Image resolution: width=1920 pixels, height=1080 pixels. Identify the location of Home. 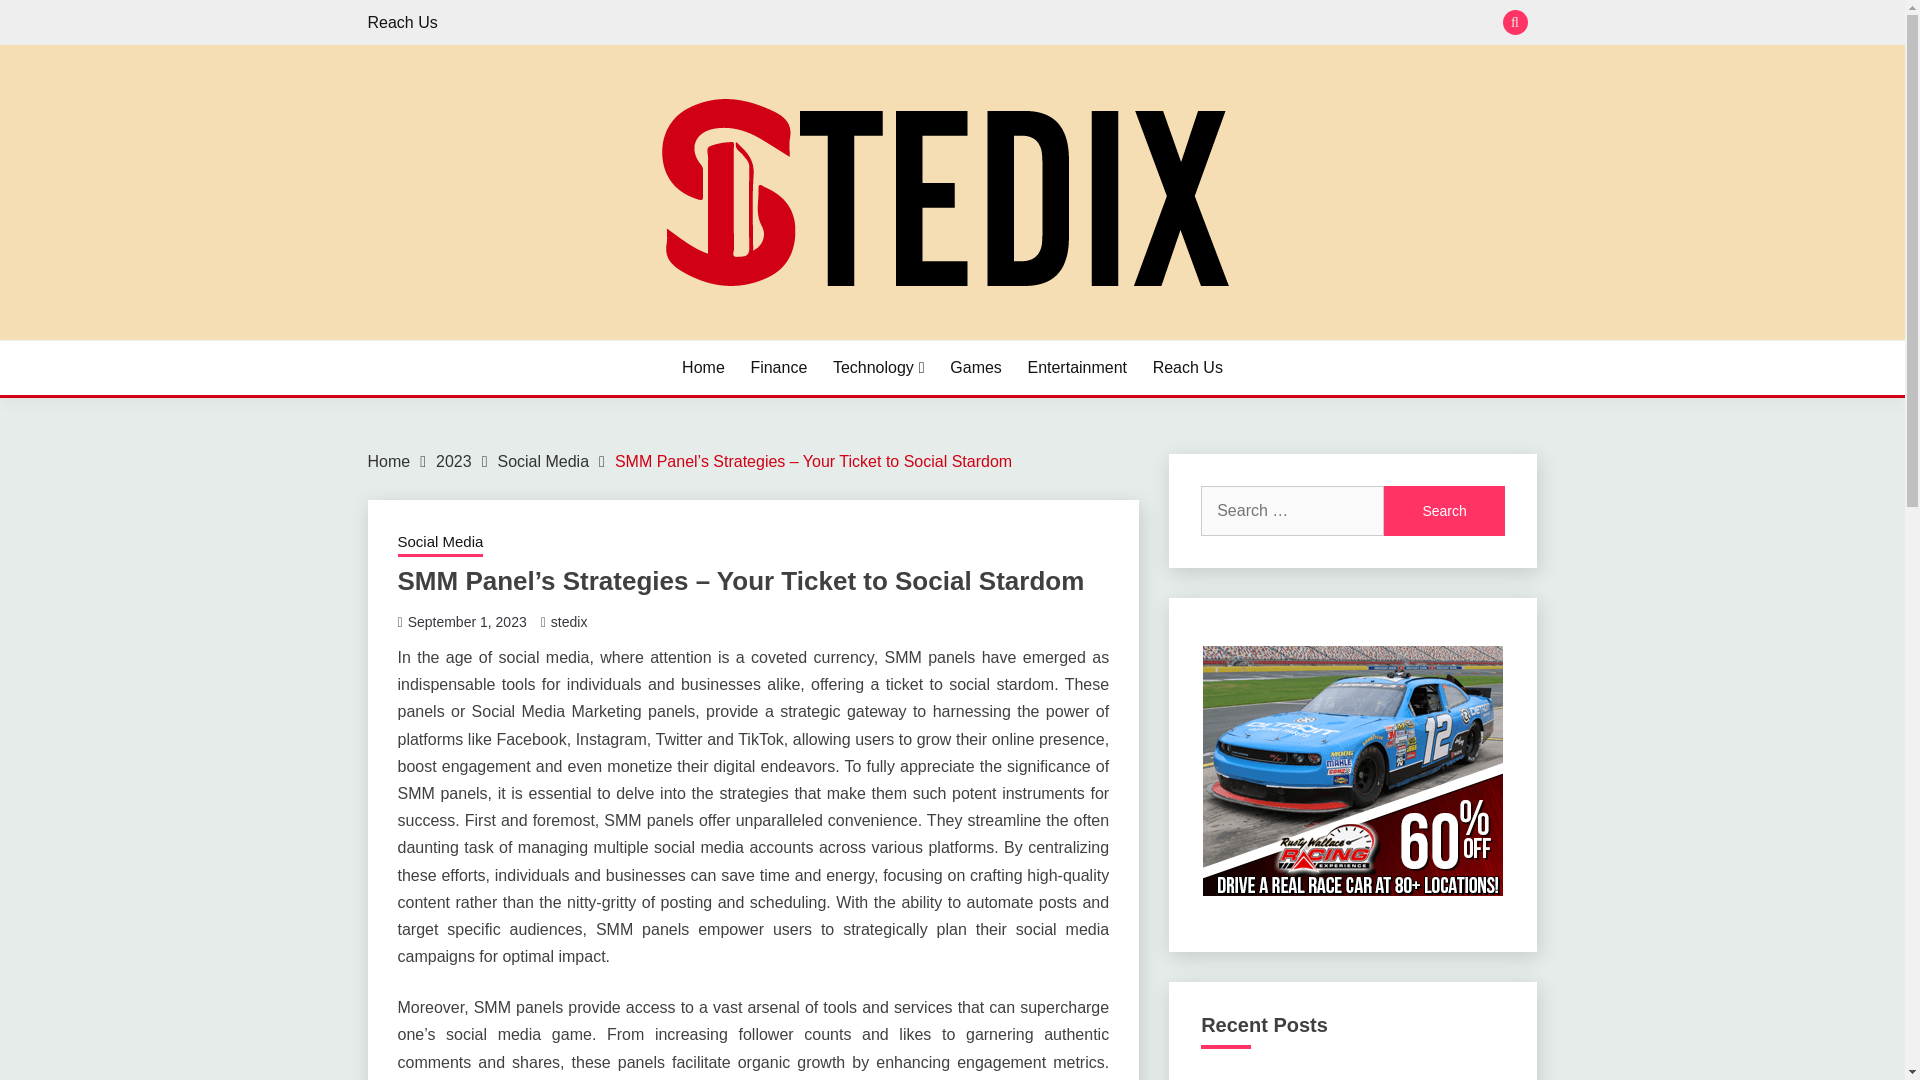
(389, 460).